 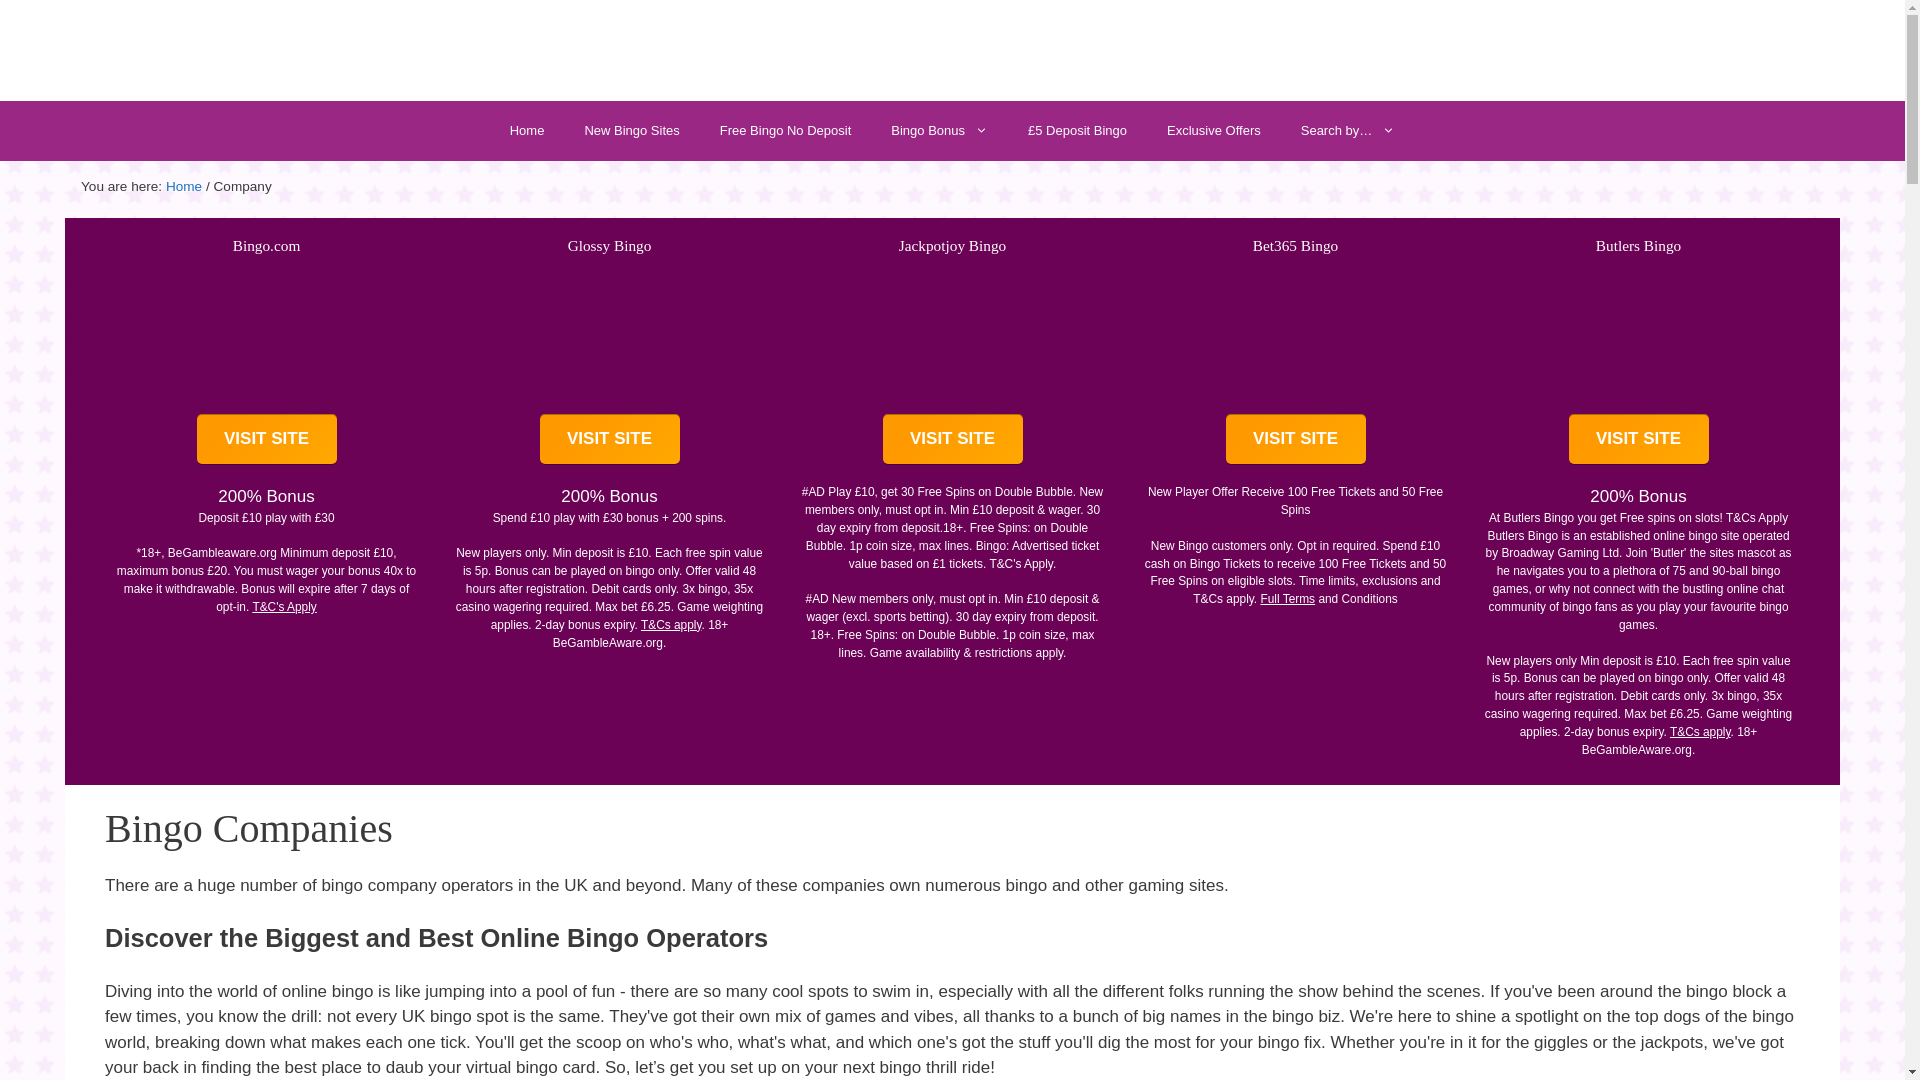 I want to click on View, so click(x=610, y=244).